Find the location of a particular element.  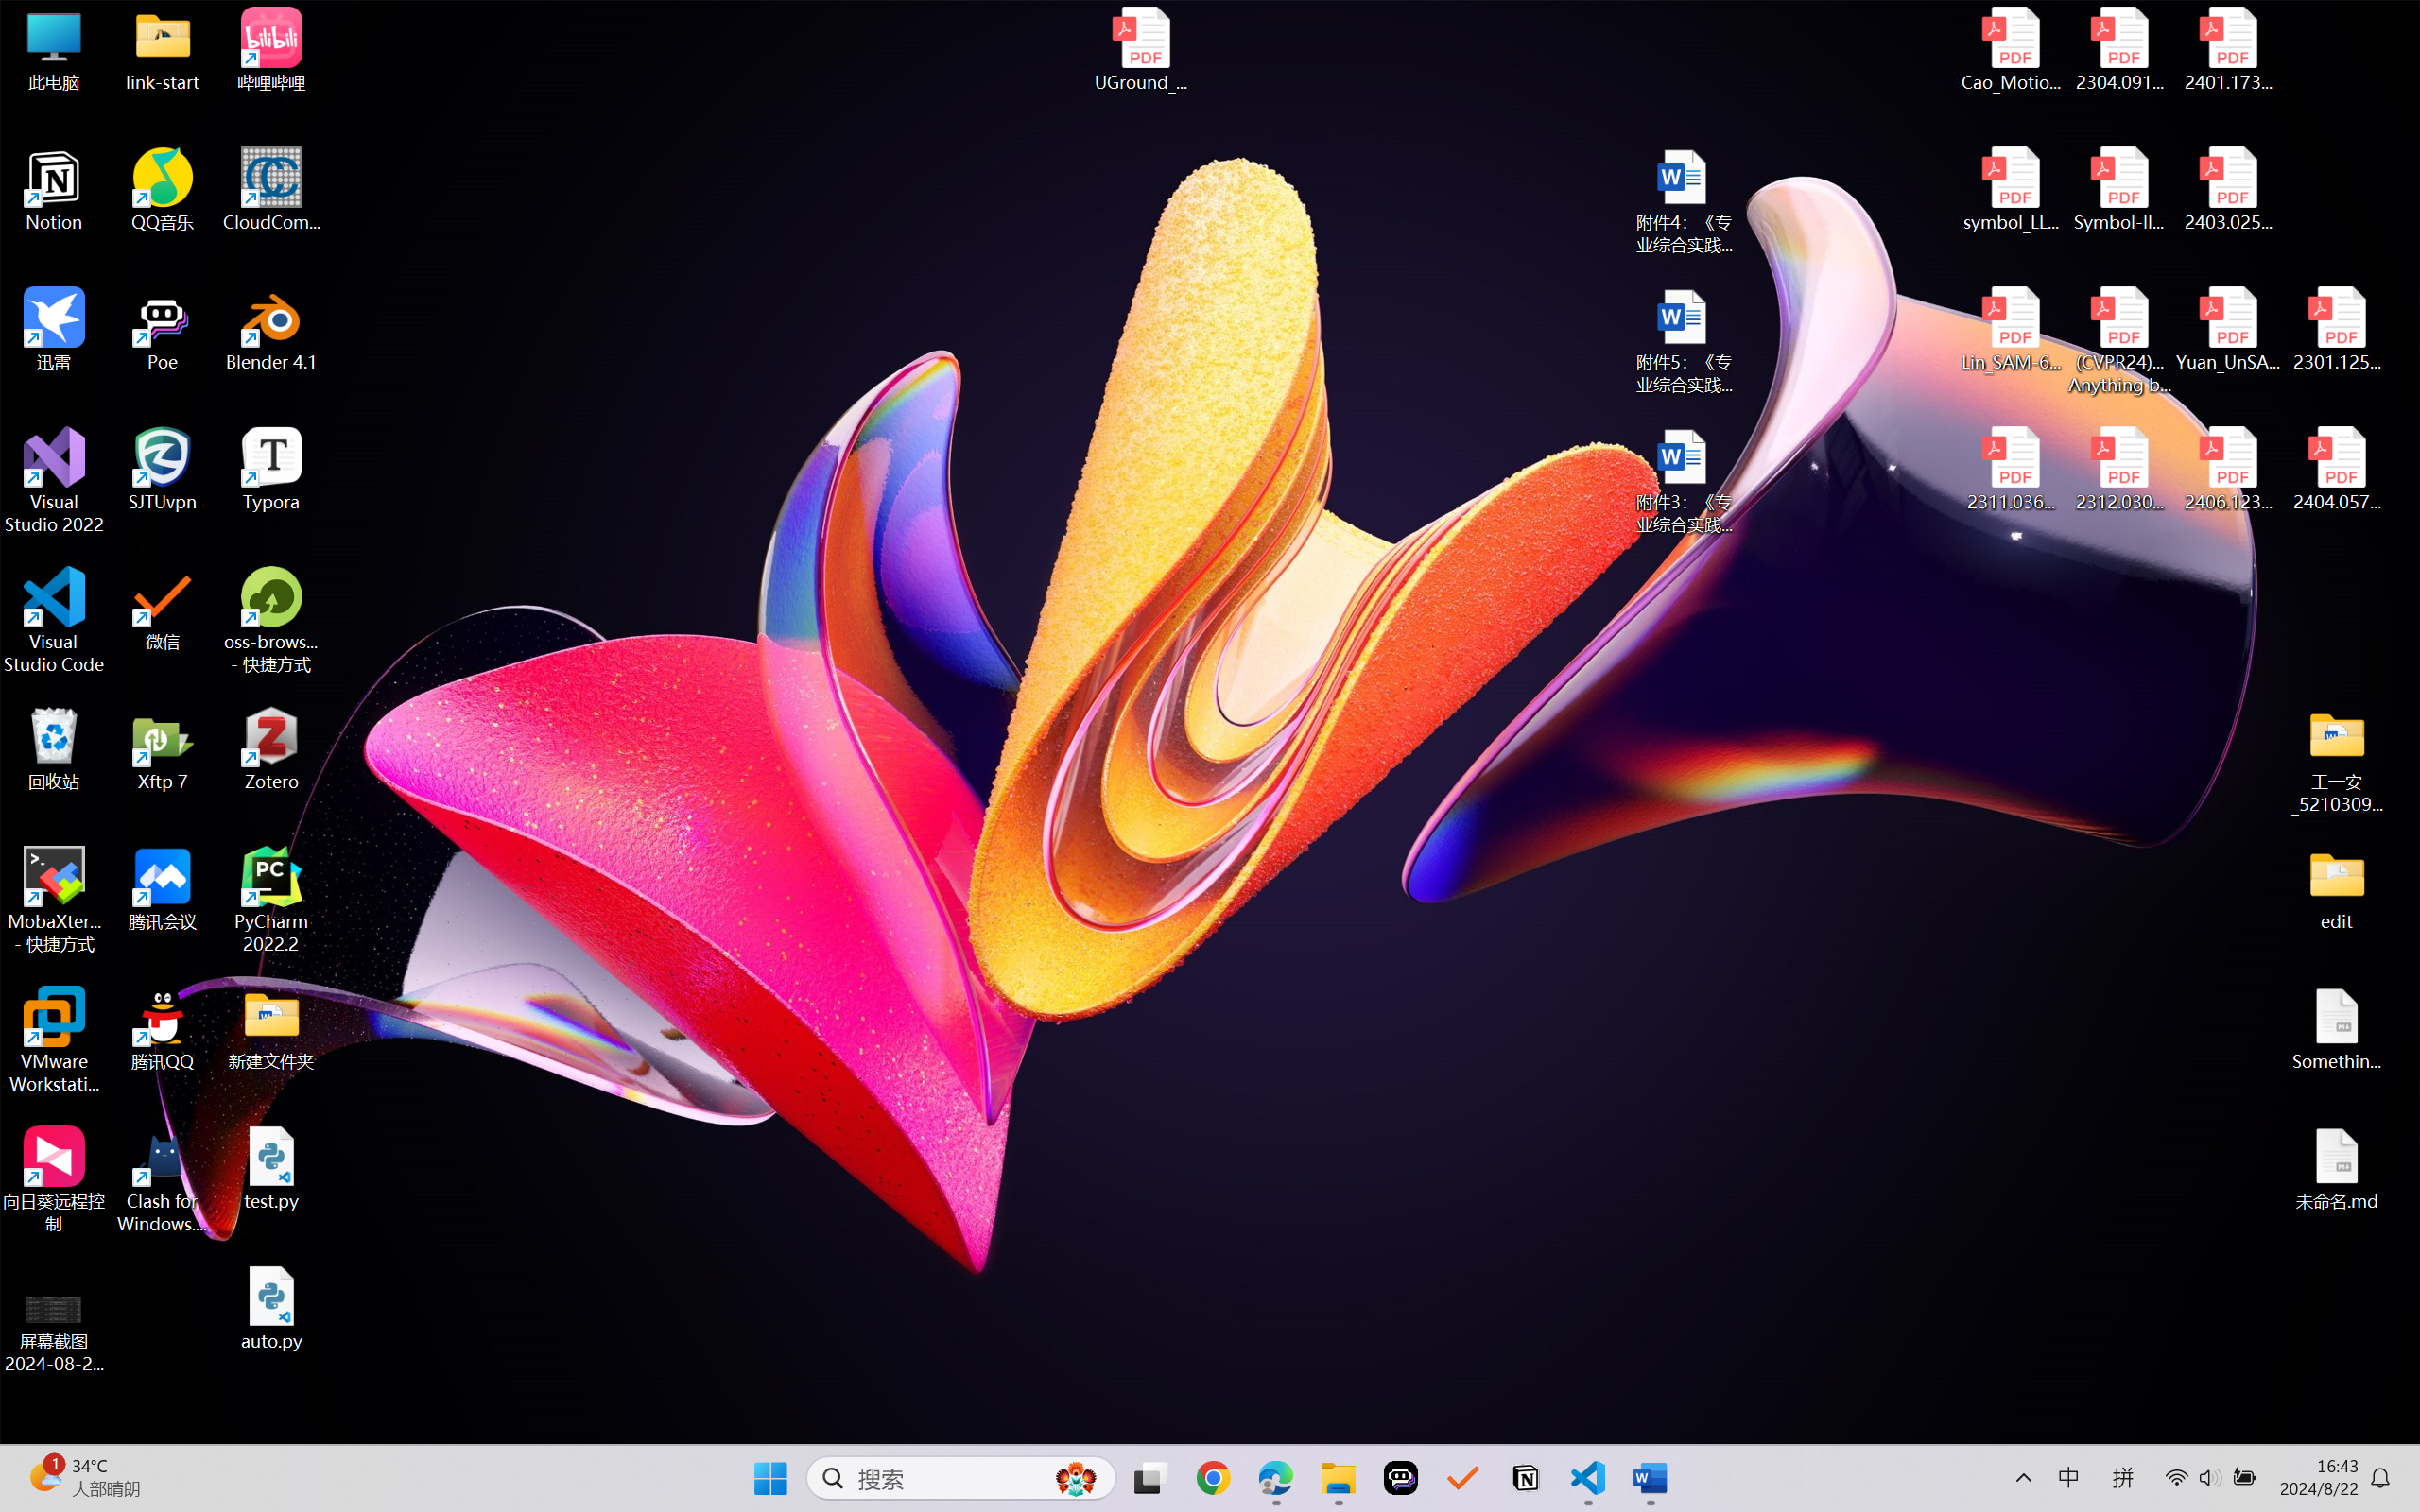

CloudCompare is located at coordinates (272, 190).